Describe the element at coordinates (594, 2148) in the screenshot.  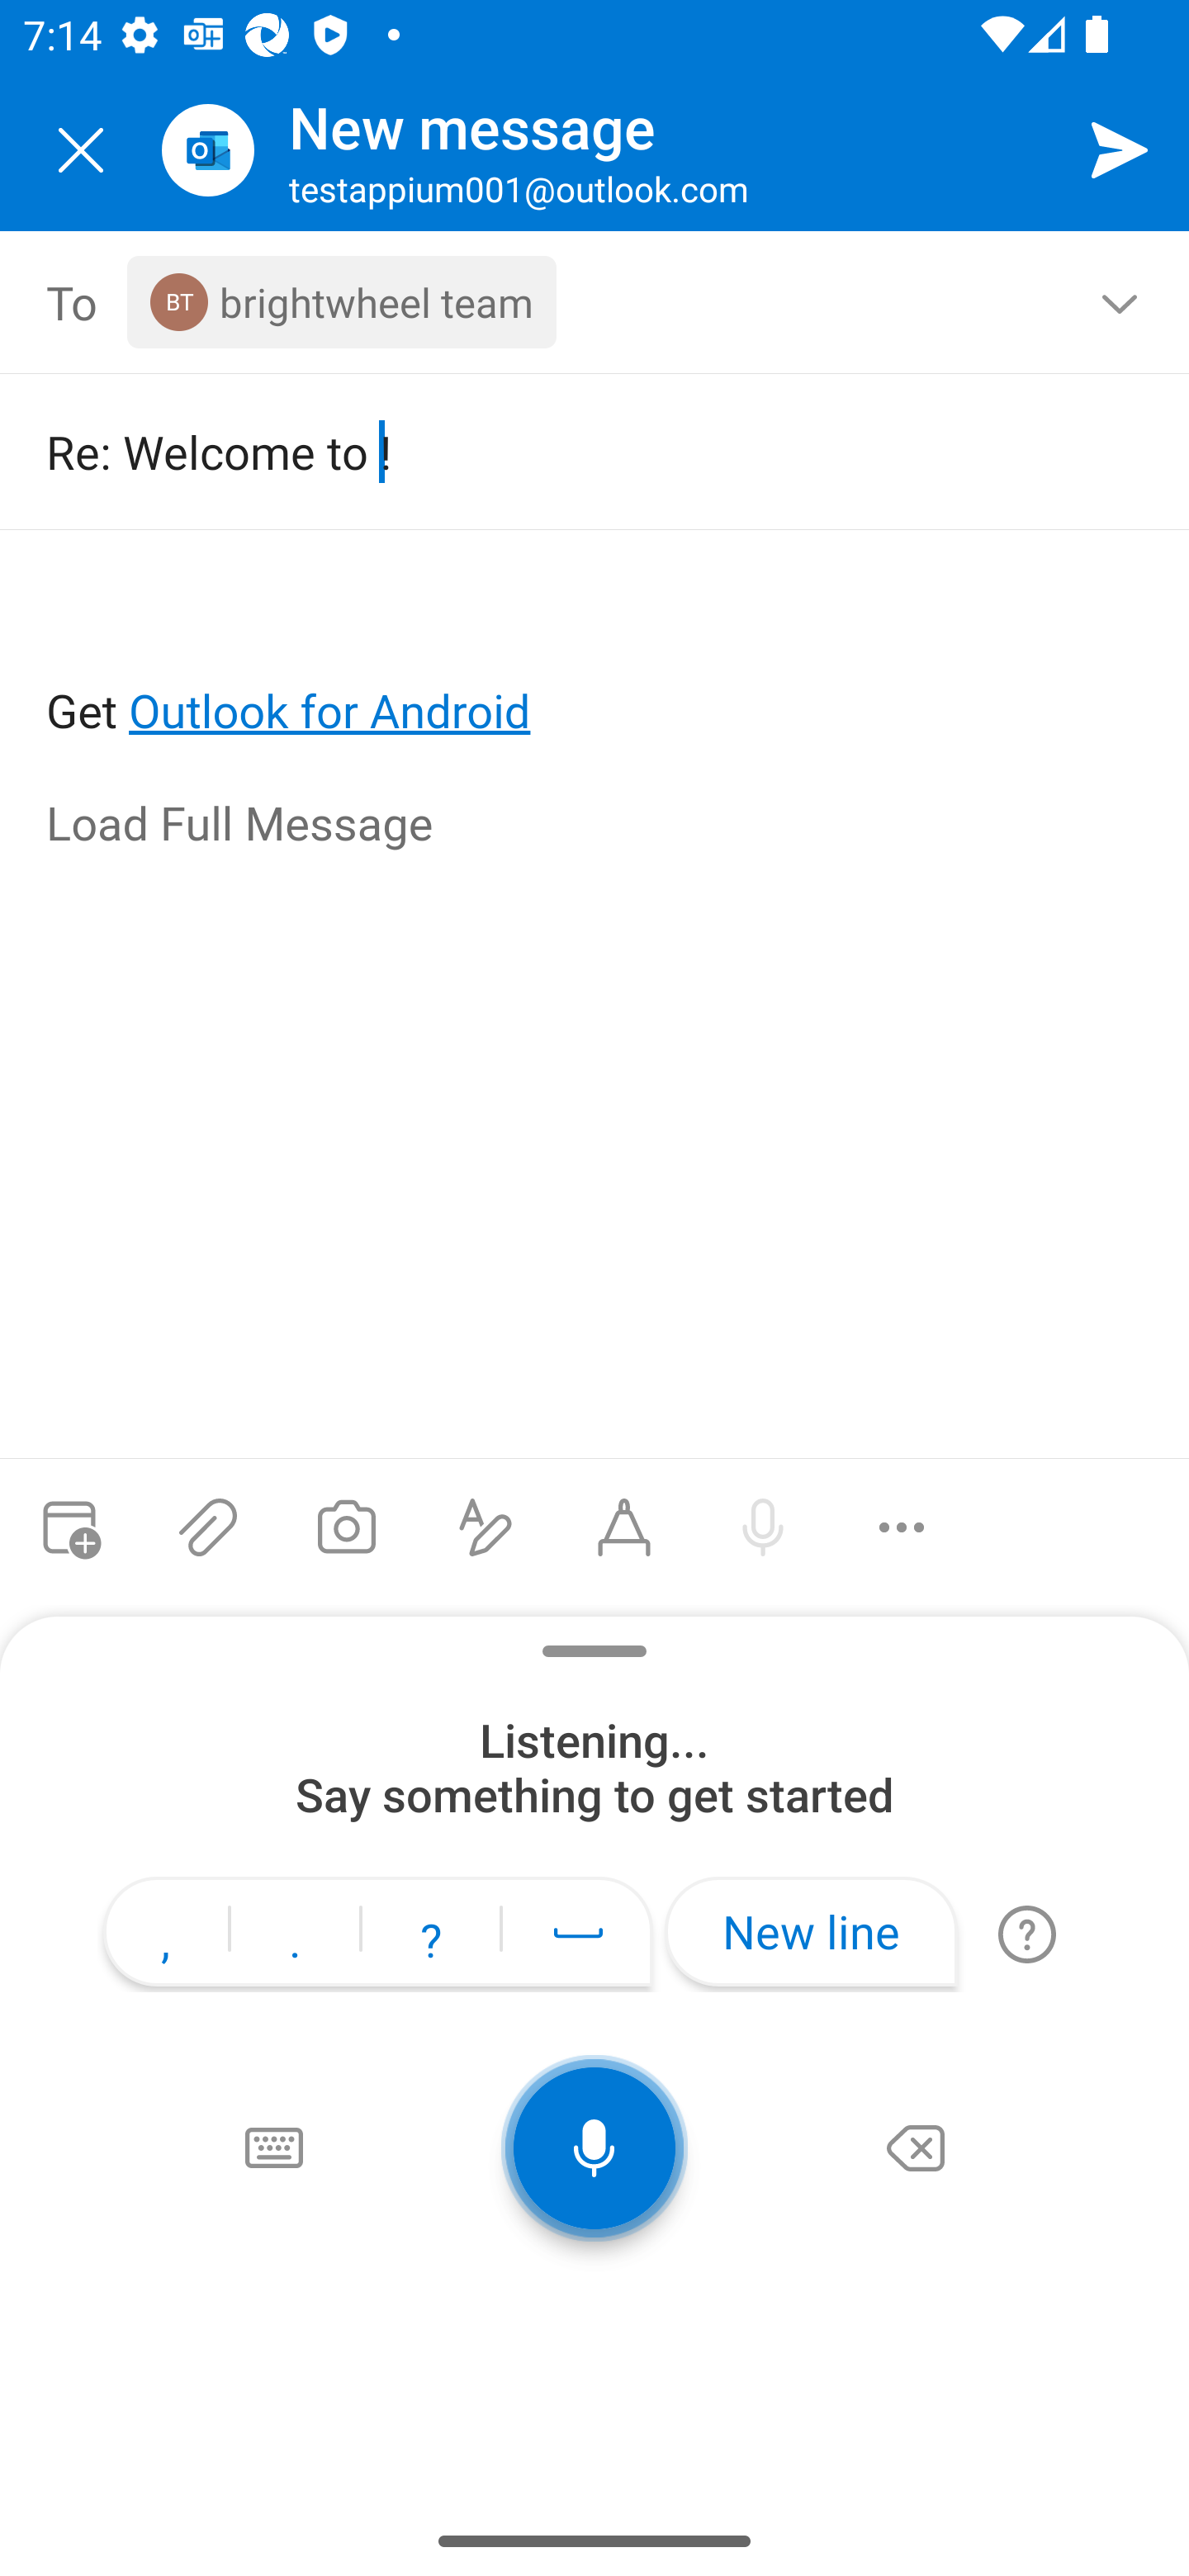
I see `Microphone` at that location.